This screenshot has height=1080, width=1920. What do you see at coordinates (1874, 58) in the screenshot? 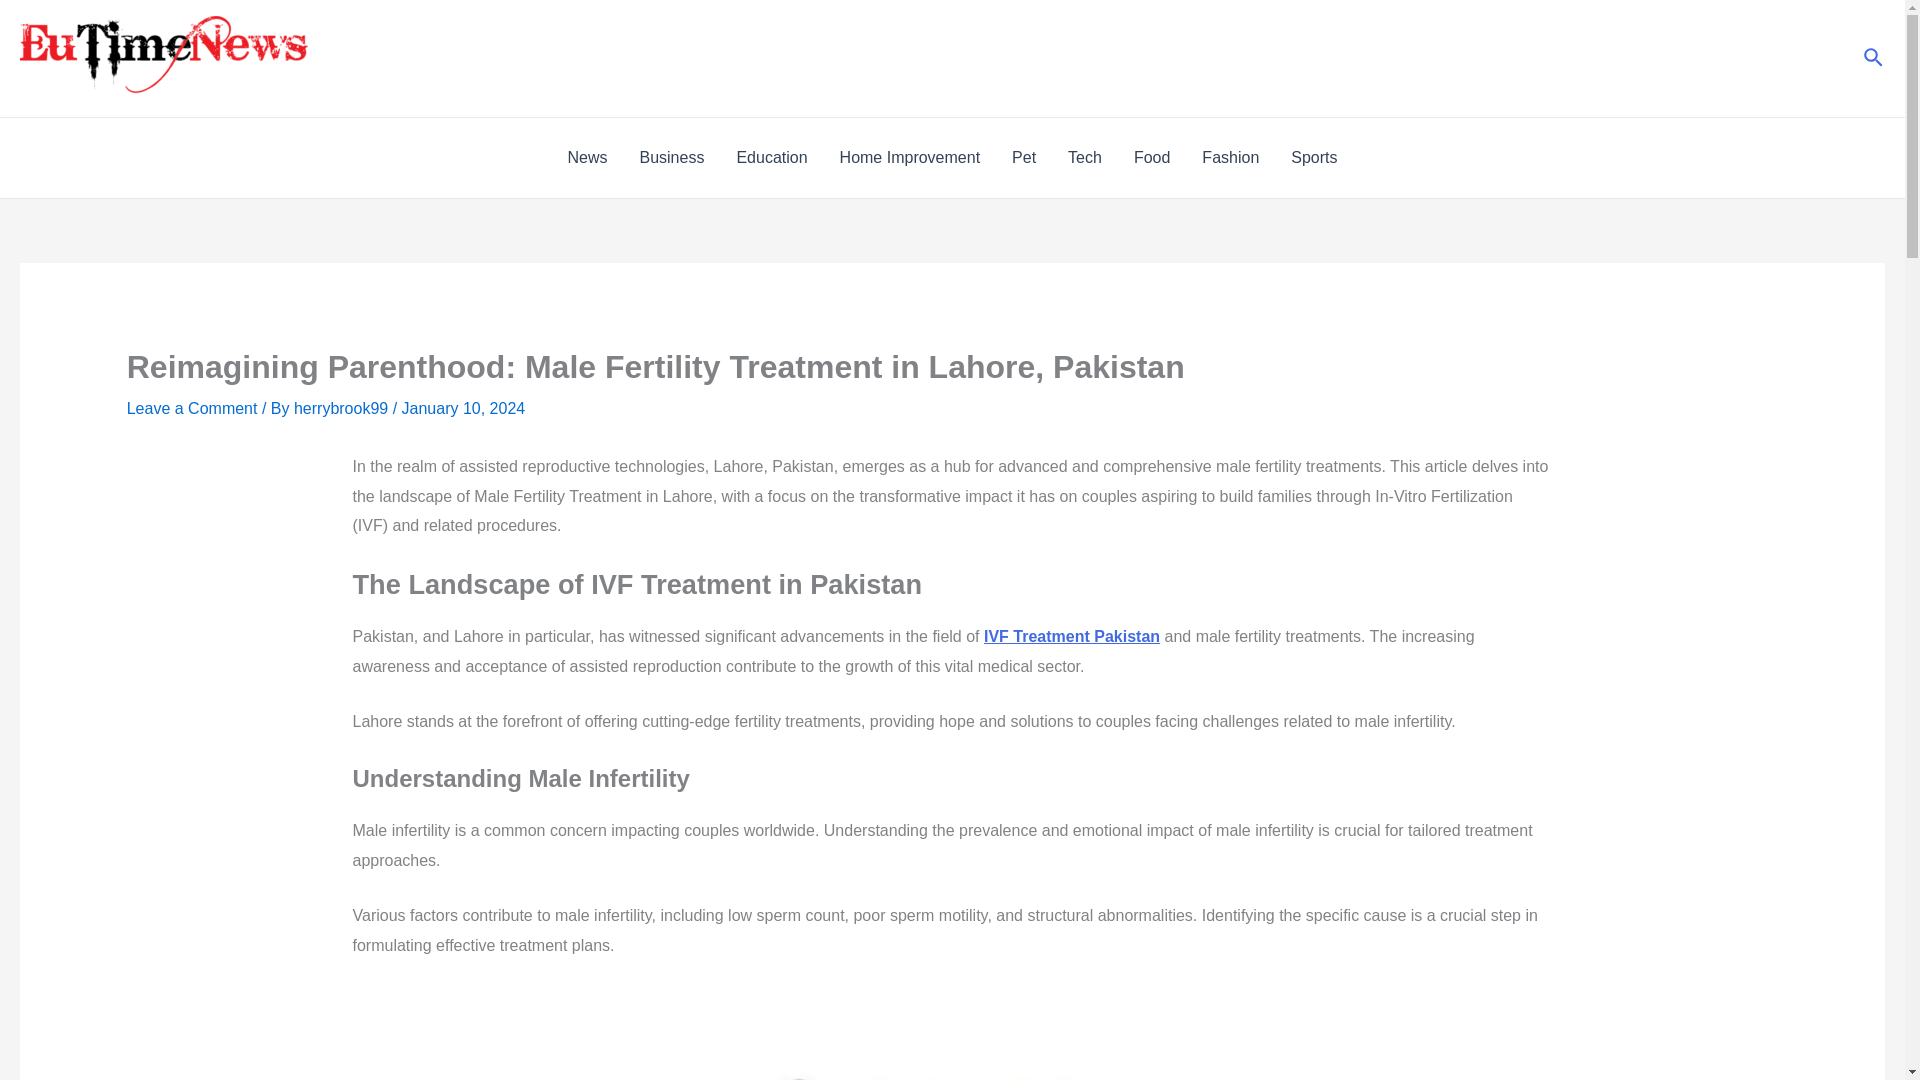
I see `Search` at bounding box center [1874, 58].